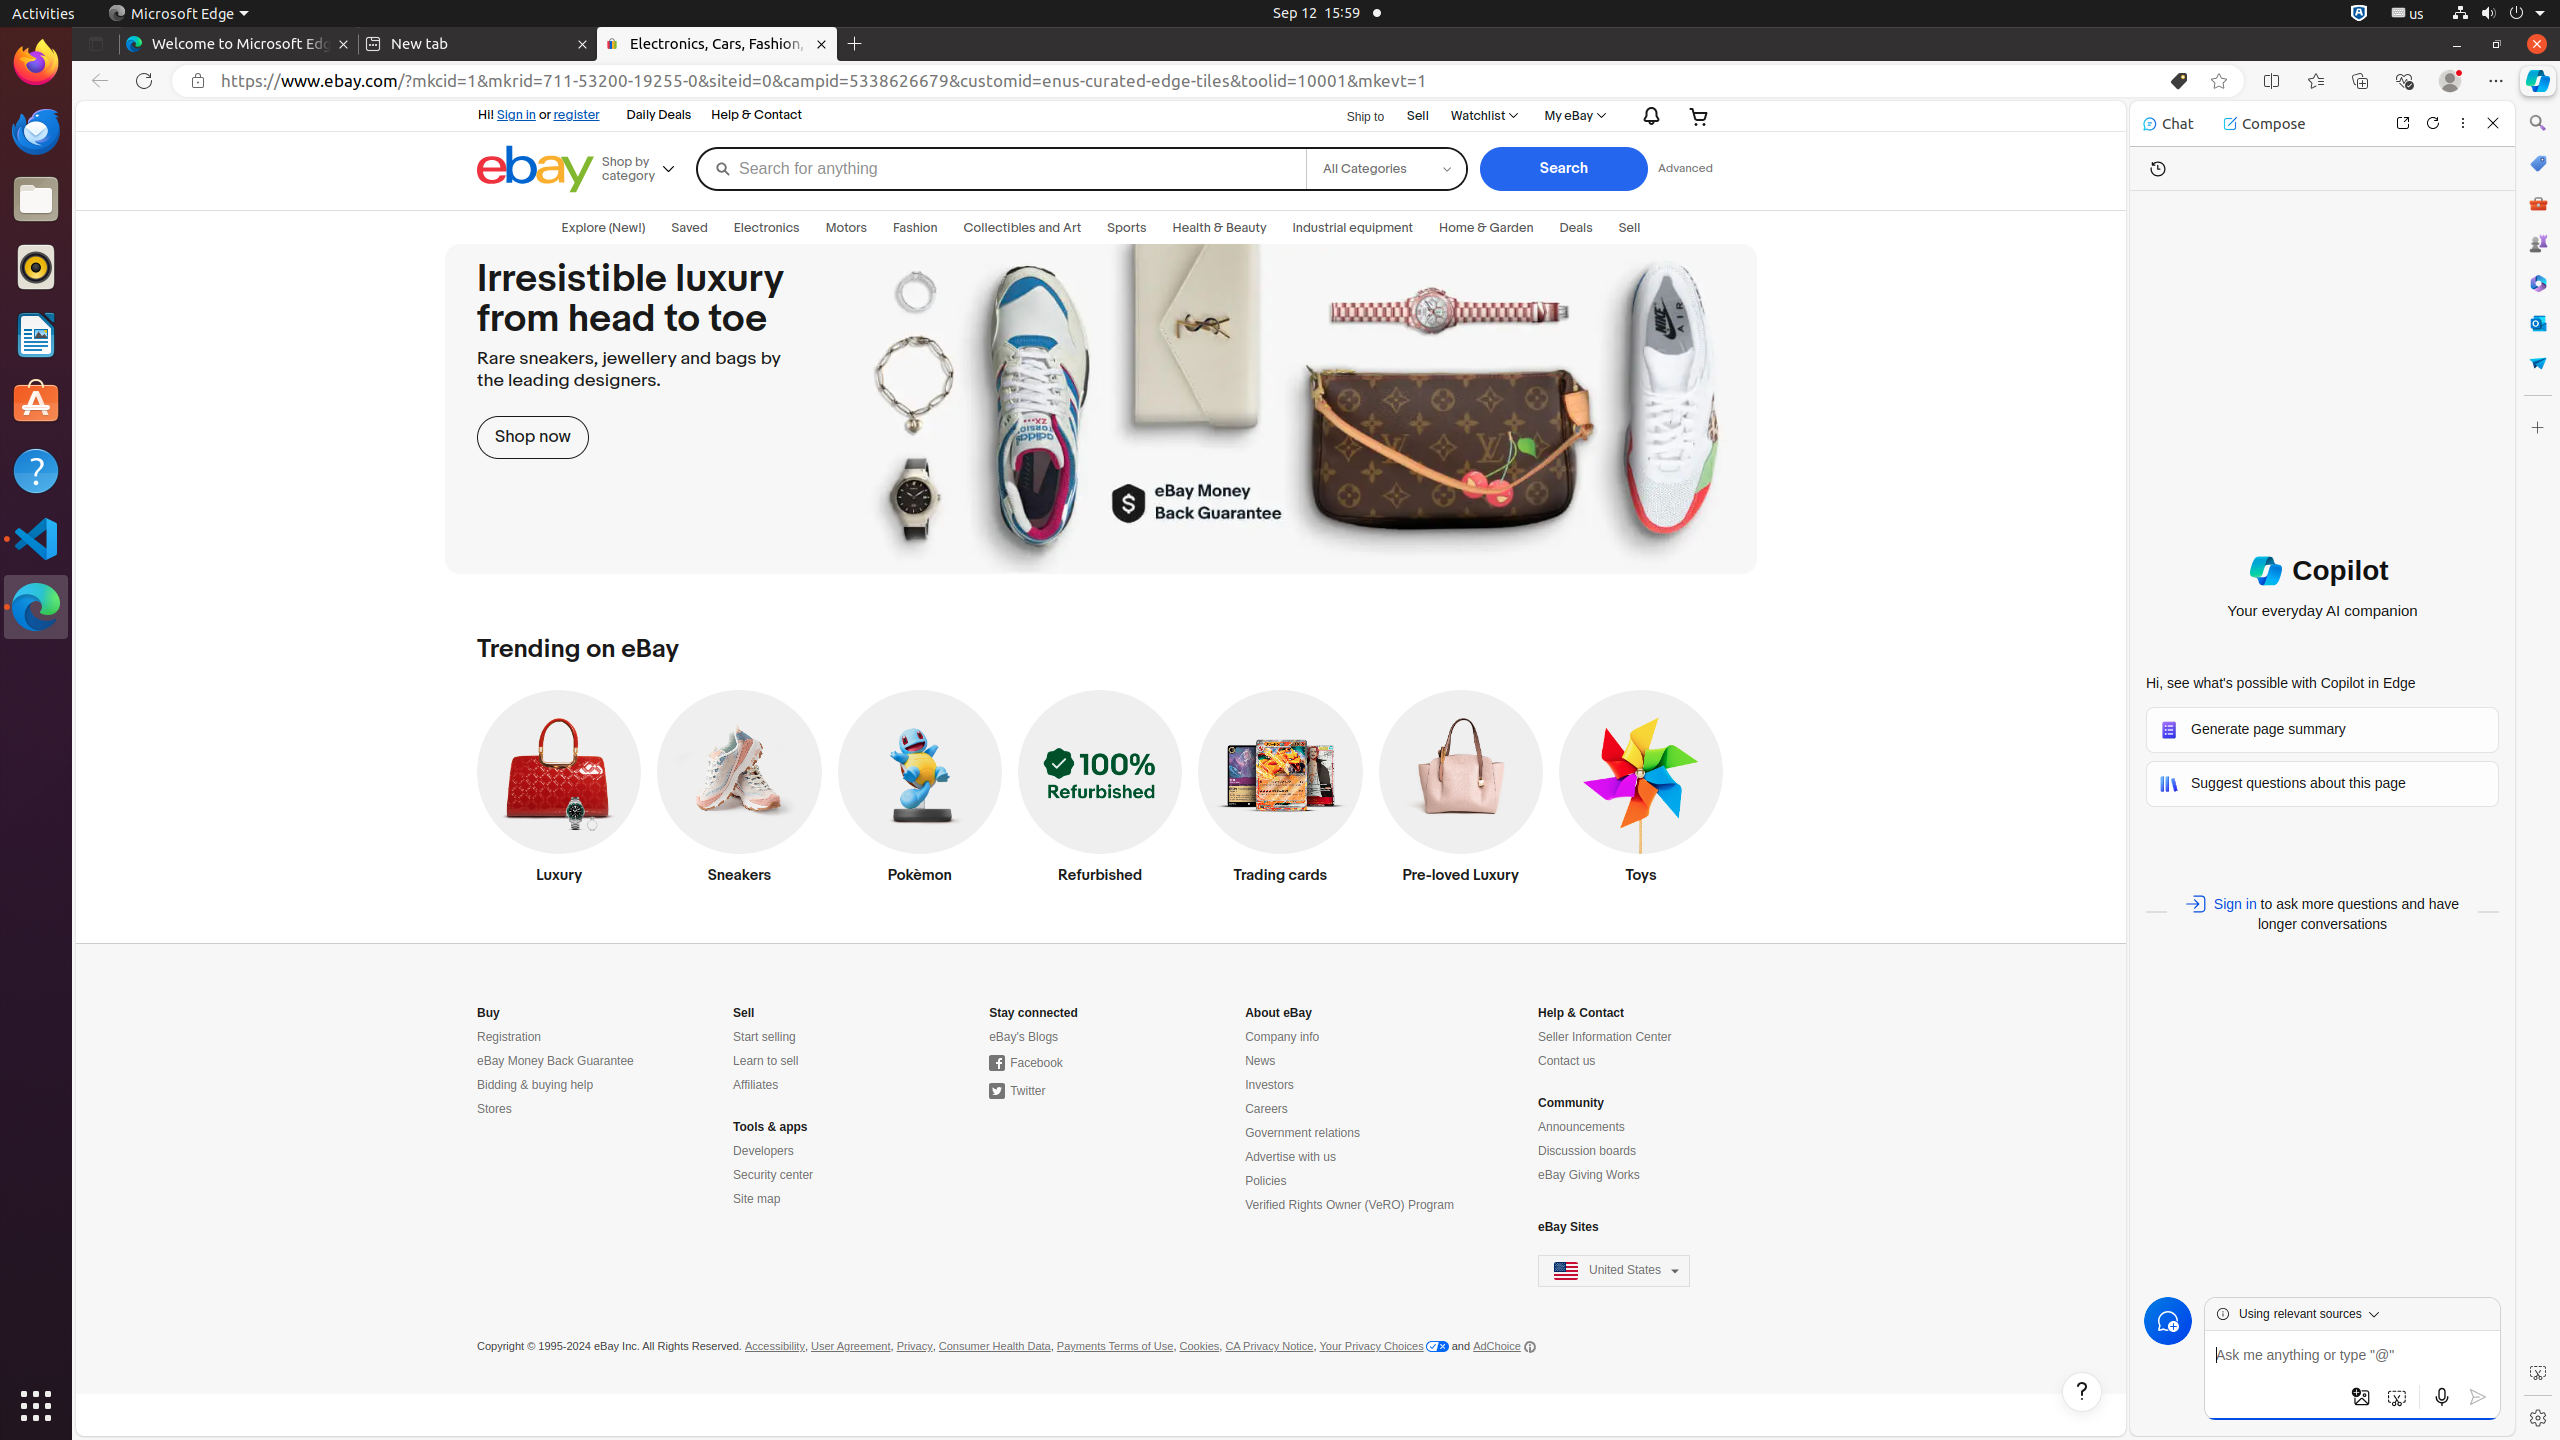  Describe the element at coordinates (560, 792) in the screenshot. I see `Luxury` at that location.